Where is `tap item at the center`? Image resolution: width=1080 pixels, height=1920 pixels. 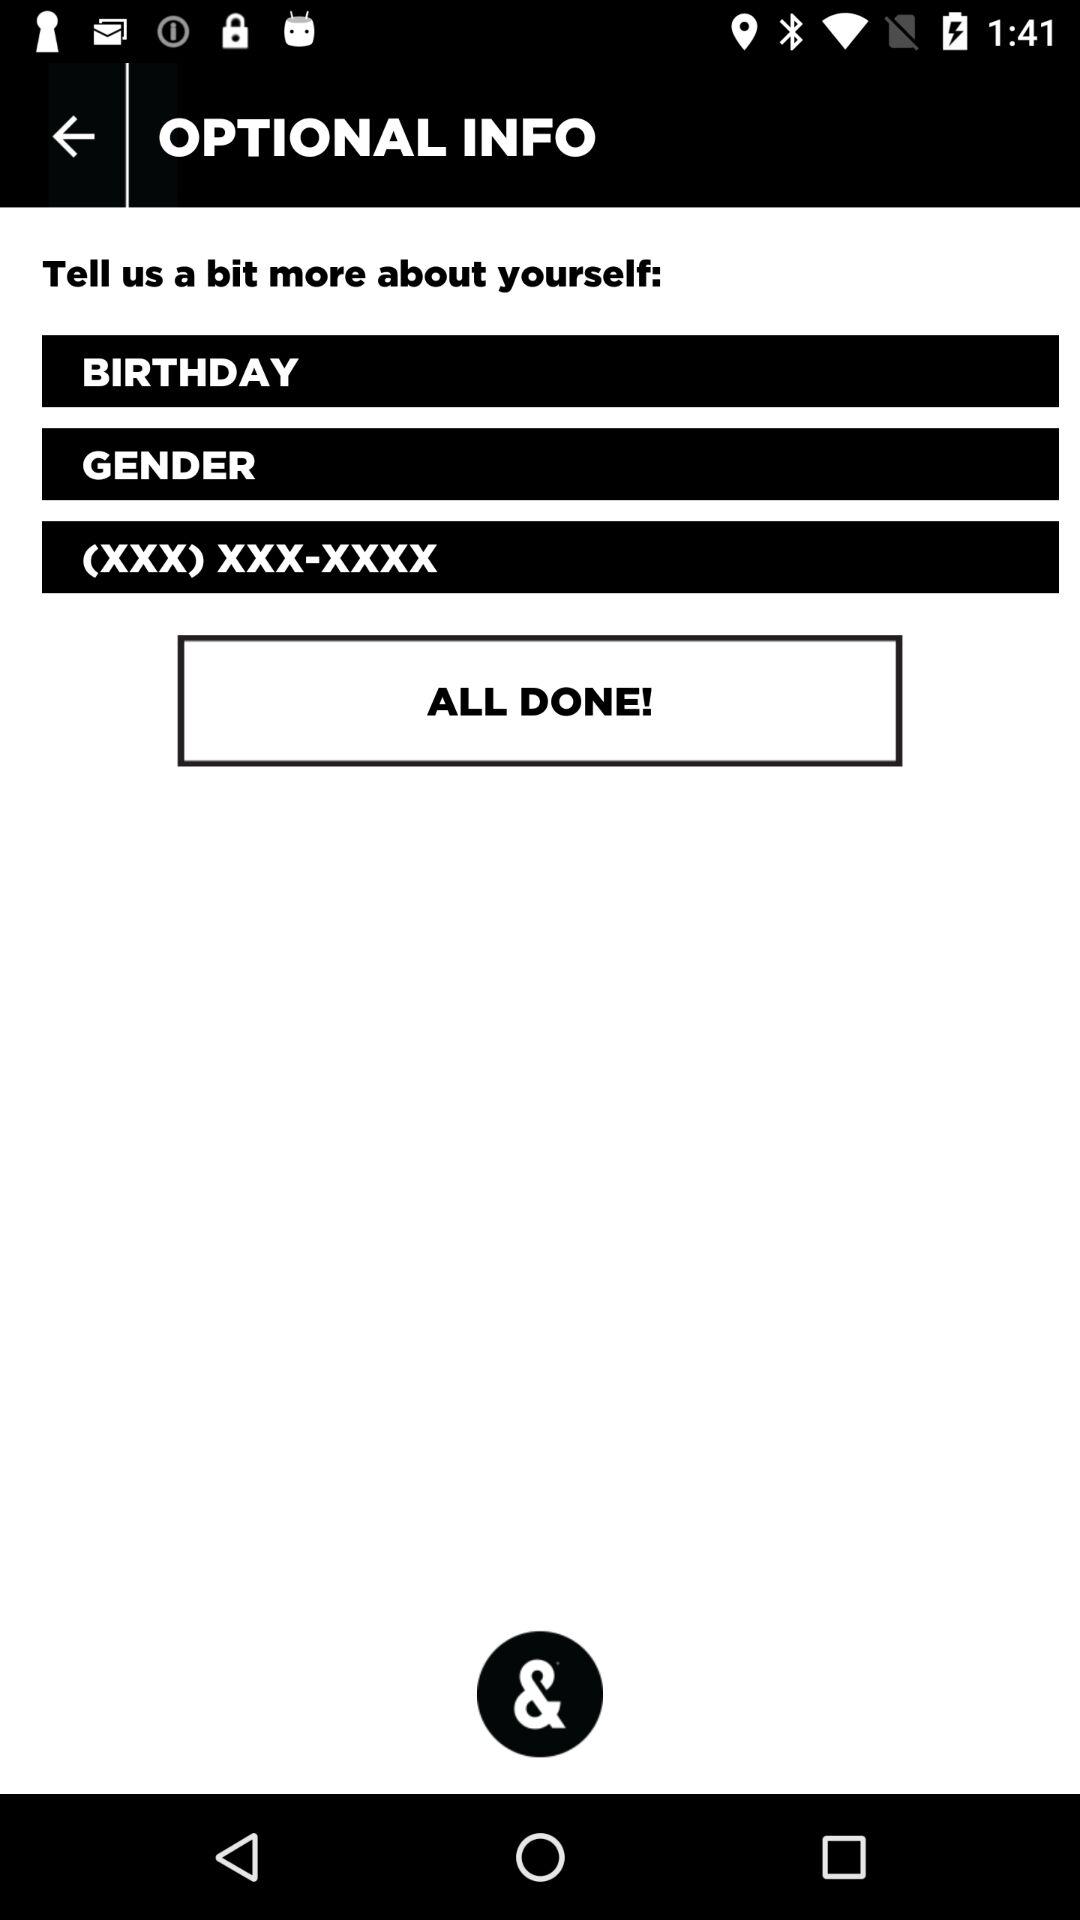
tap item at the center is located at coordinates (539, 700).